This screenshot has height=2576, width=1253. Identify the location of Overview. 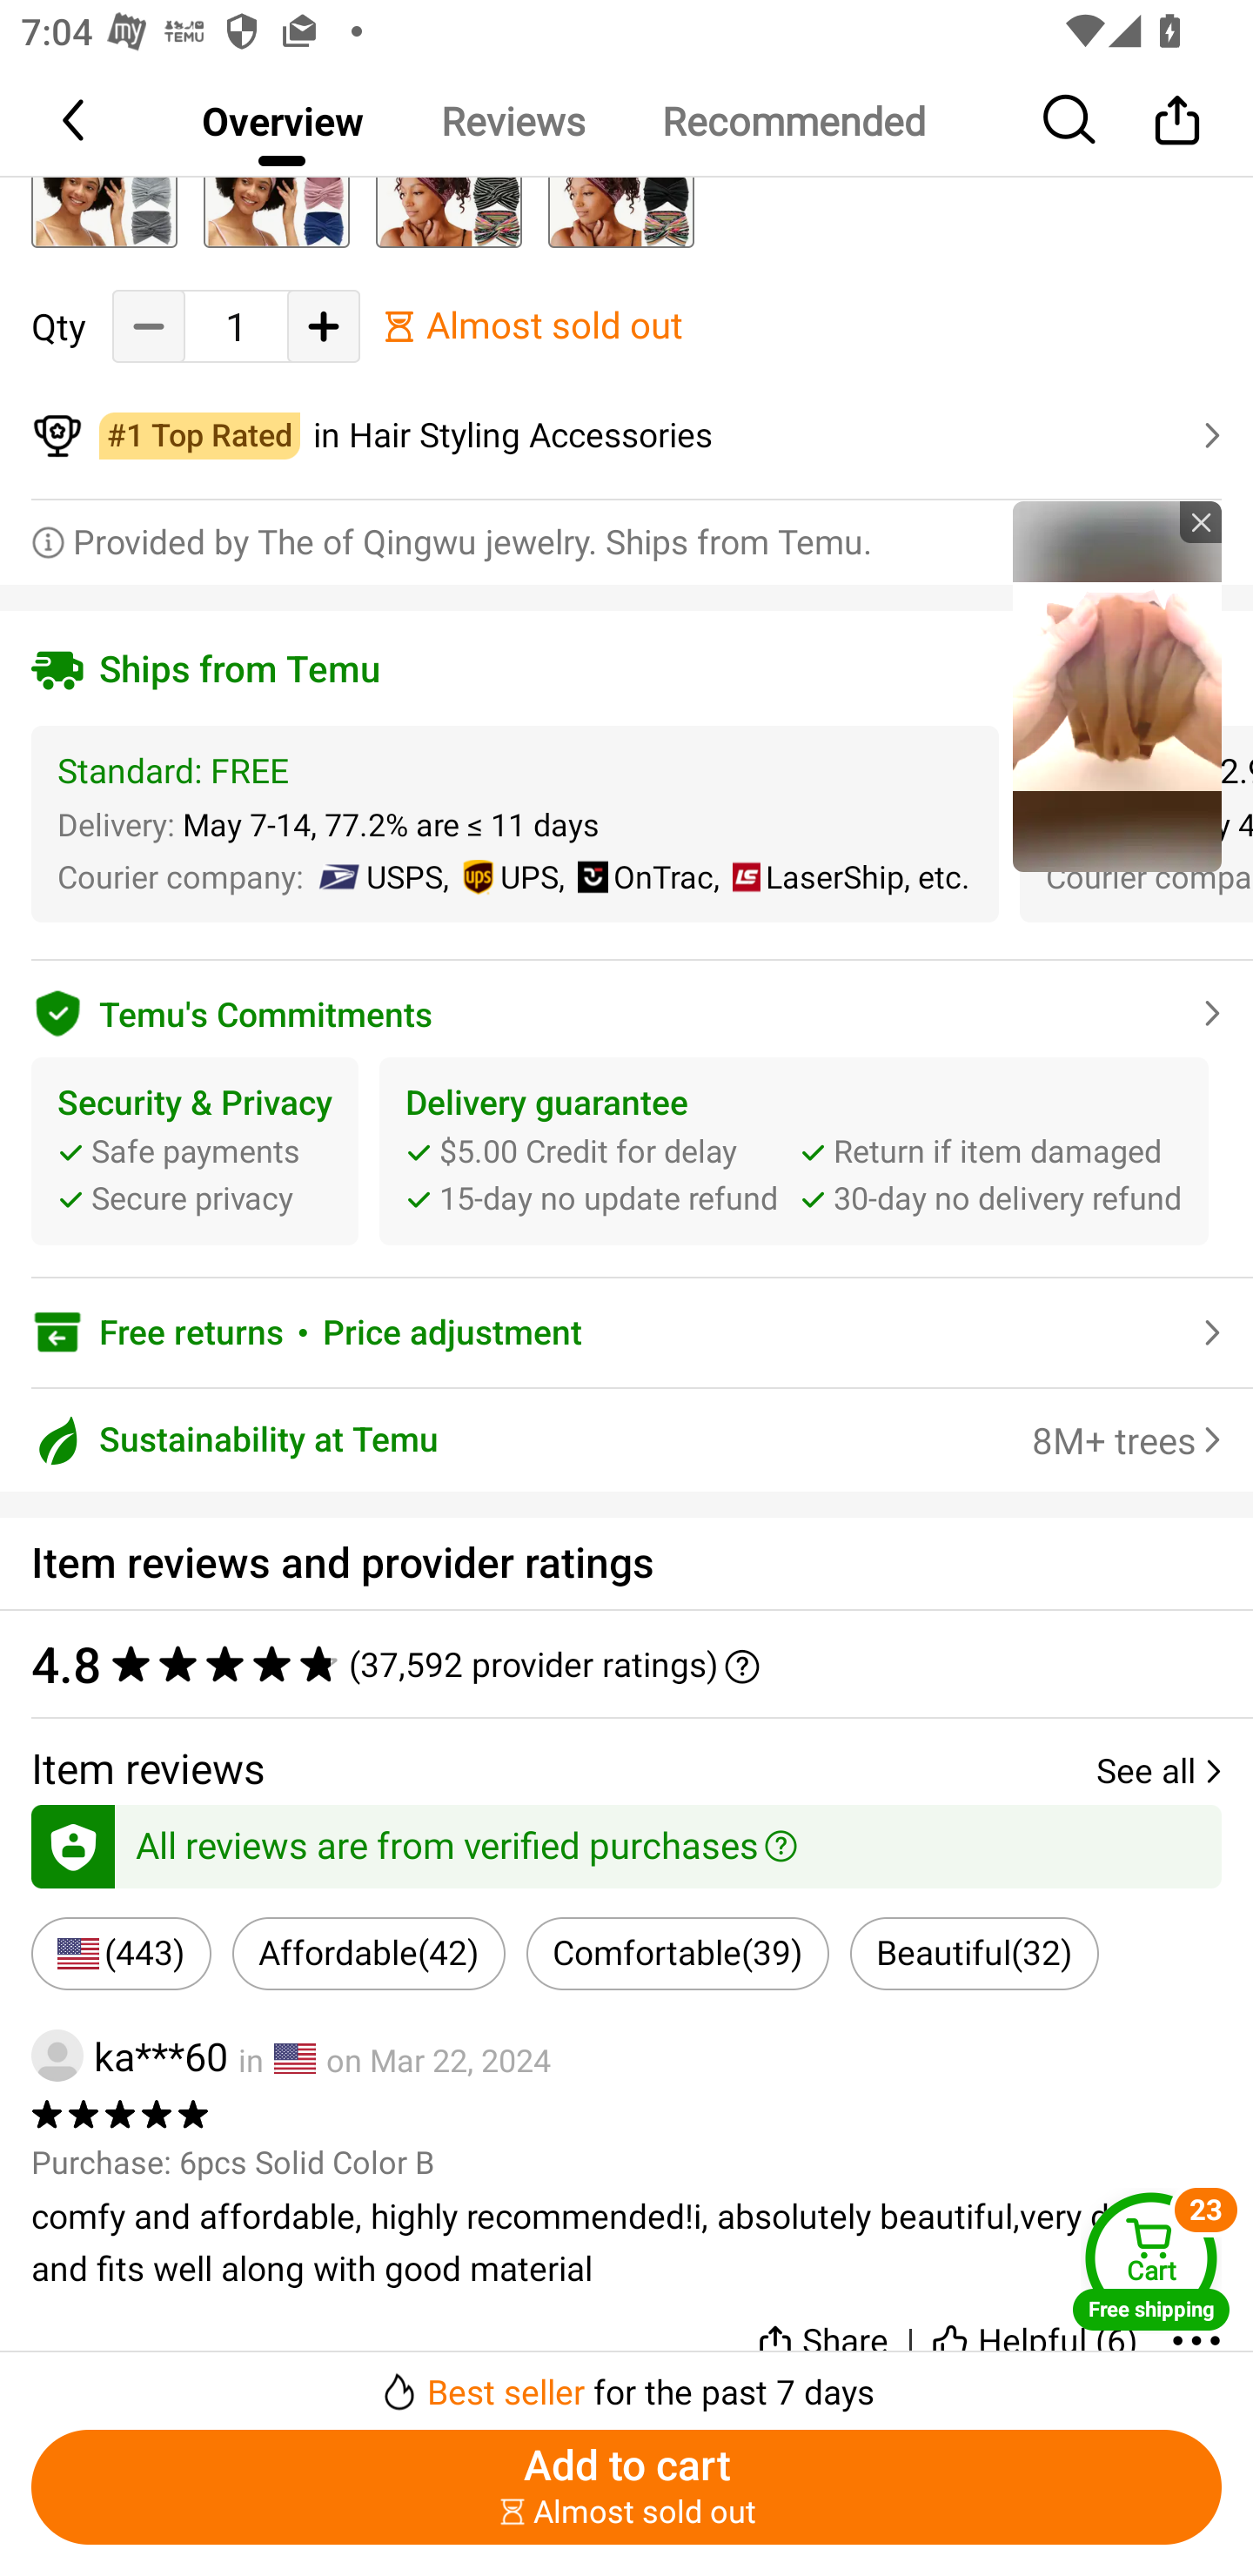
(282, 120).